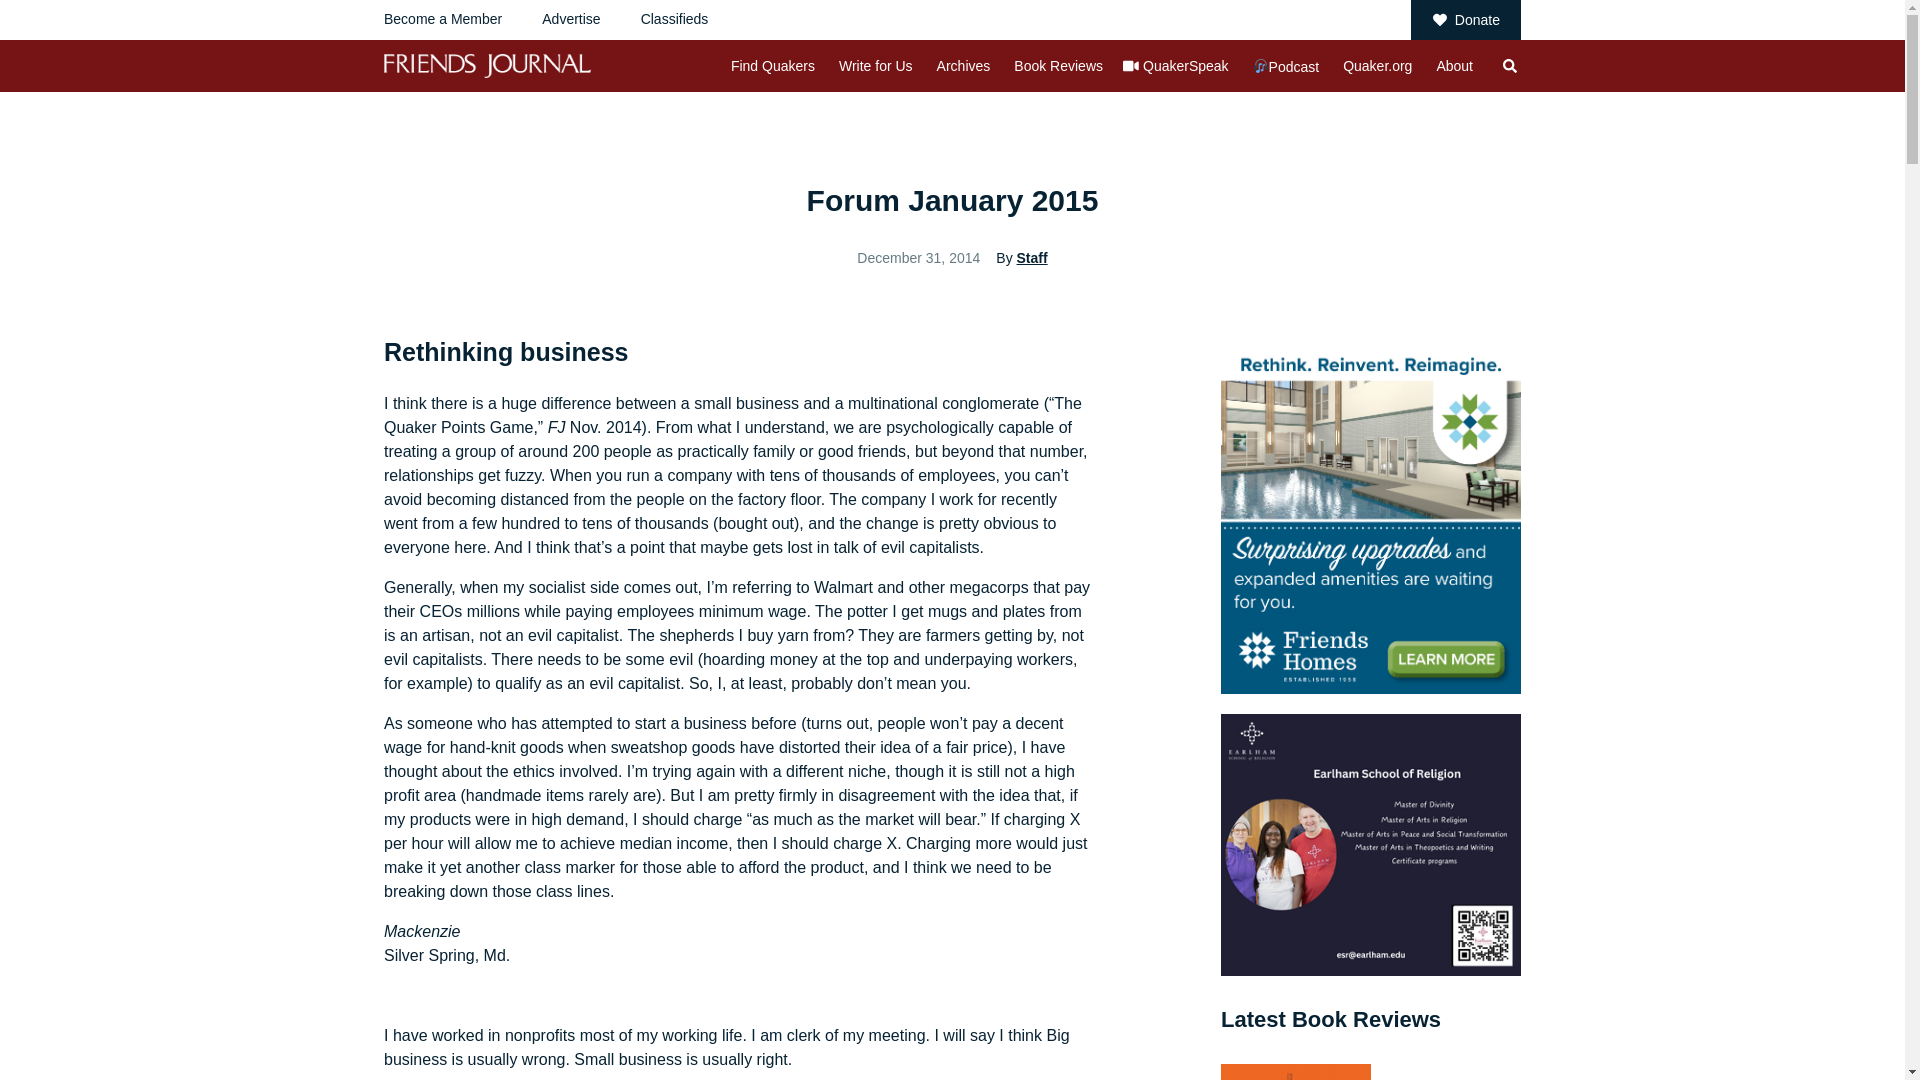  Describe the element at coordinates (1454, 66) in the screenshot. I see `About` at that location.